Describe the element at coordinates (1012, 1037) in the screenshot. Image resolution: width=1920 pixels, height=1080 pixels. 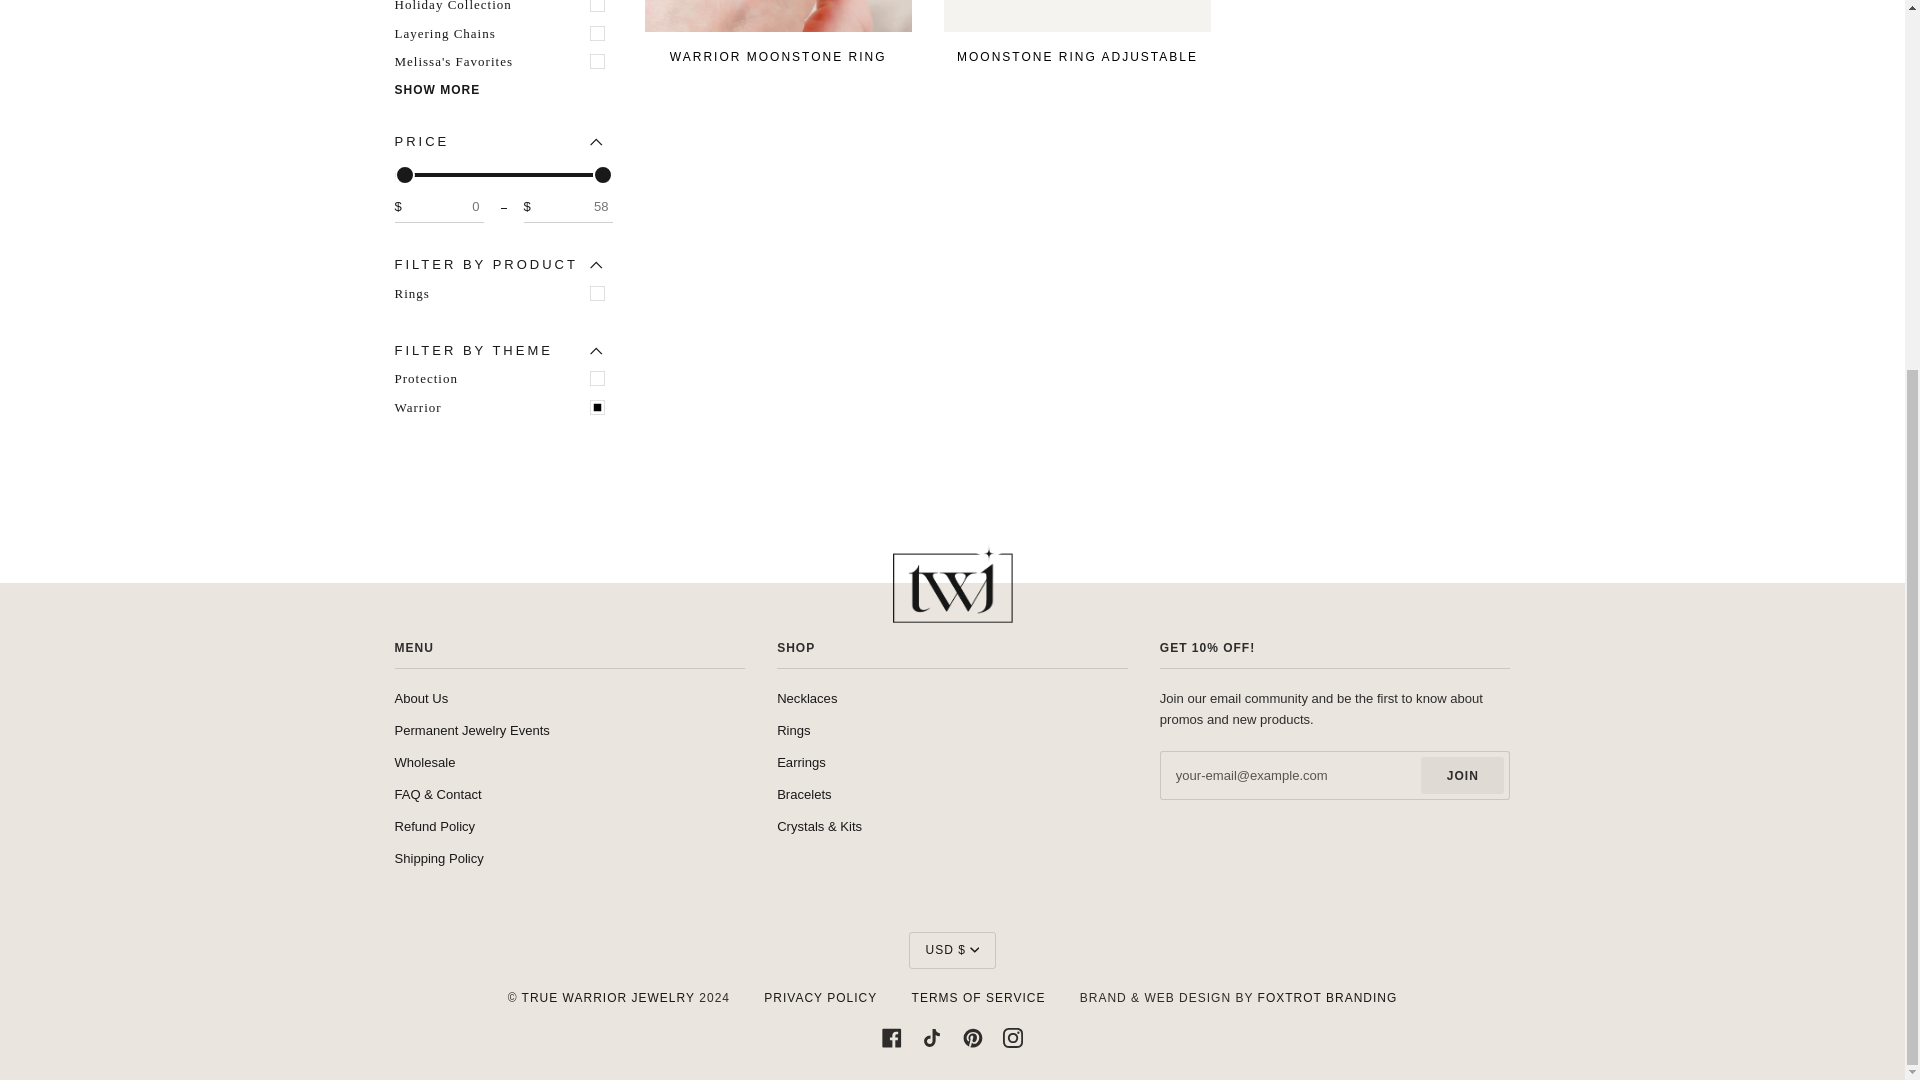
I see `Instagram` at that location.